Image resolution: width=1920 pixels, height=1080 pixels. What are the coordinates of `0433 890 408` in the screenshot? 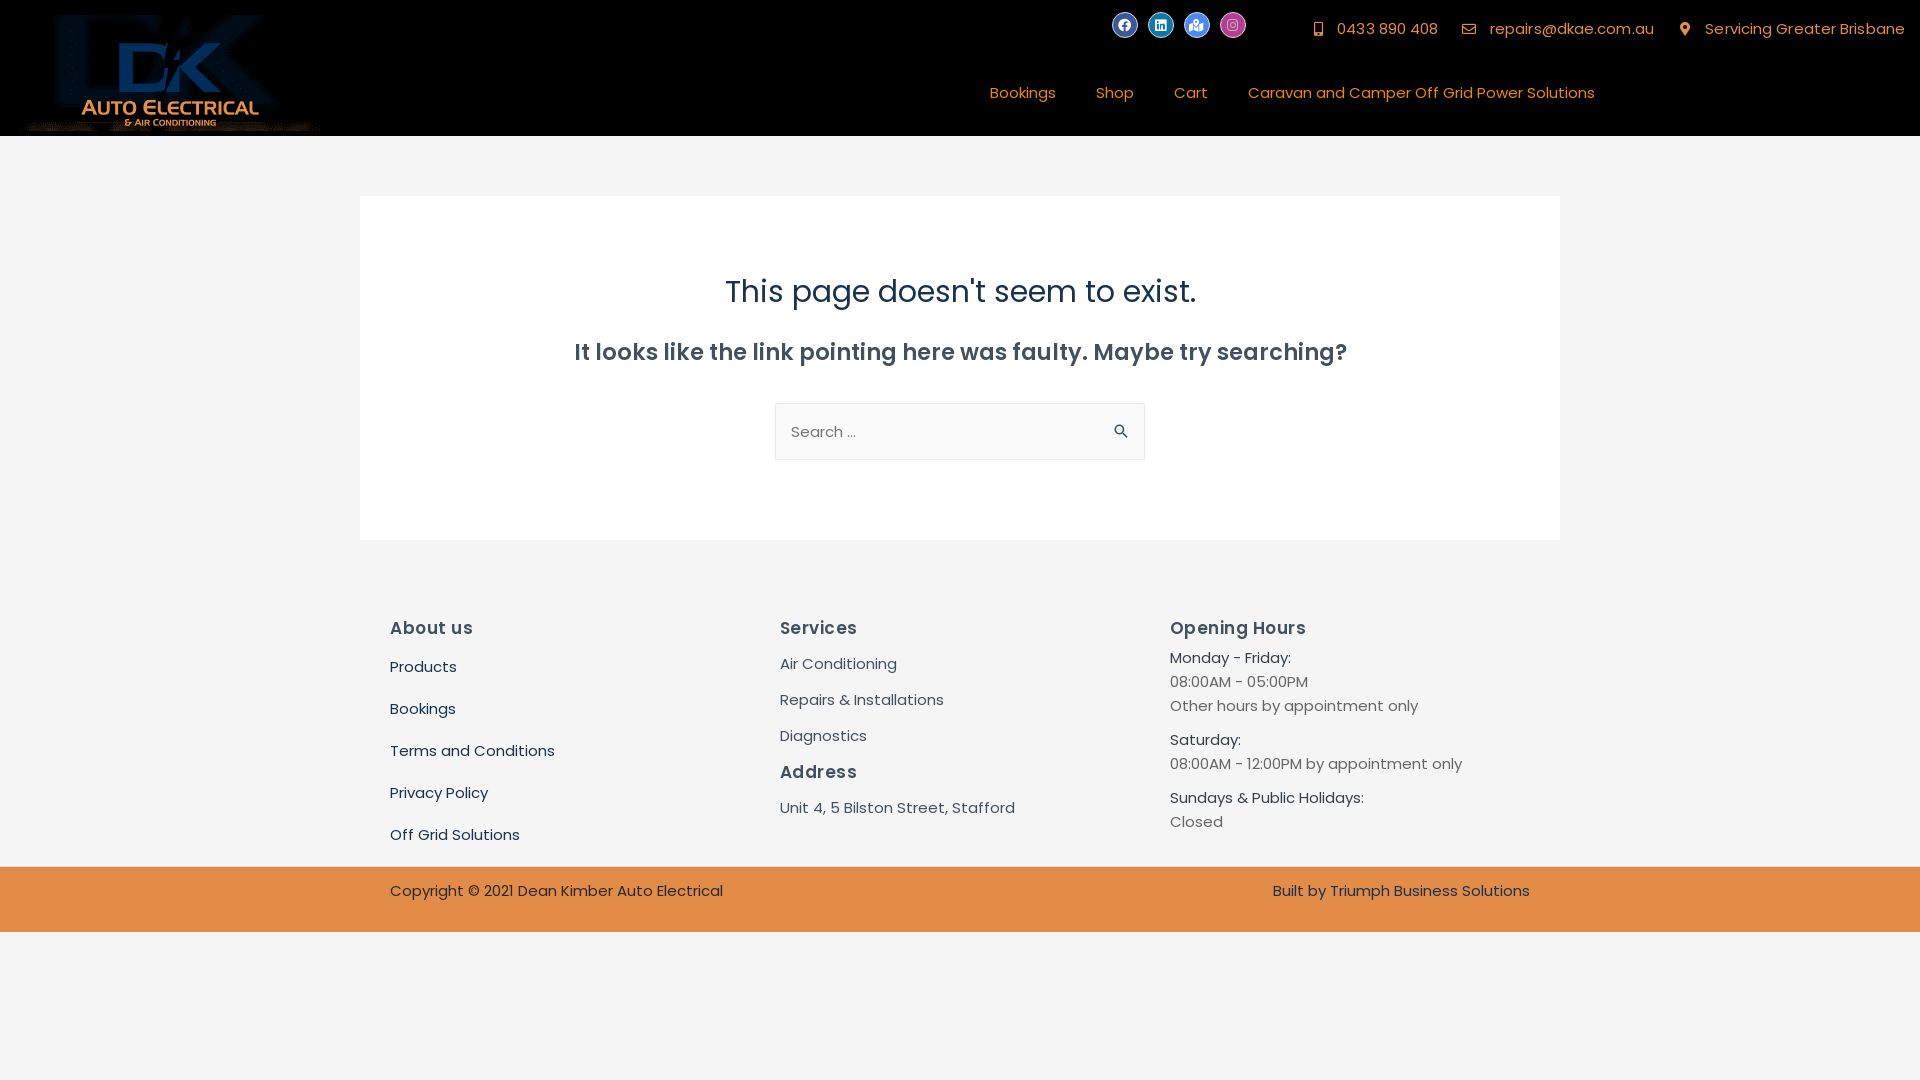 It's located at (1372, 29).